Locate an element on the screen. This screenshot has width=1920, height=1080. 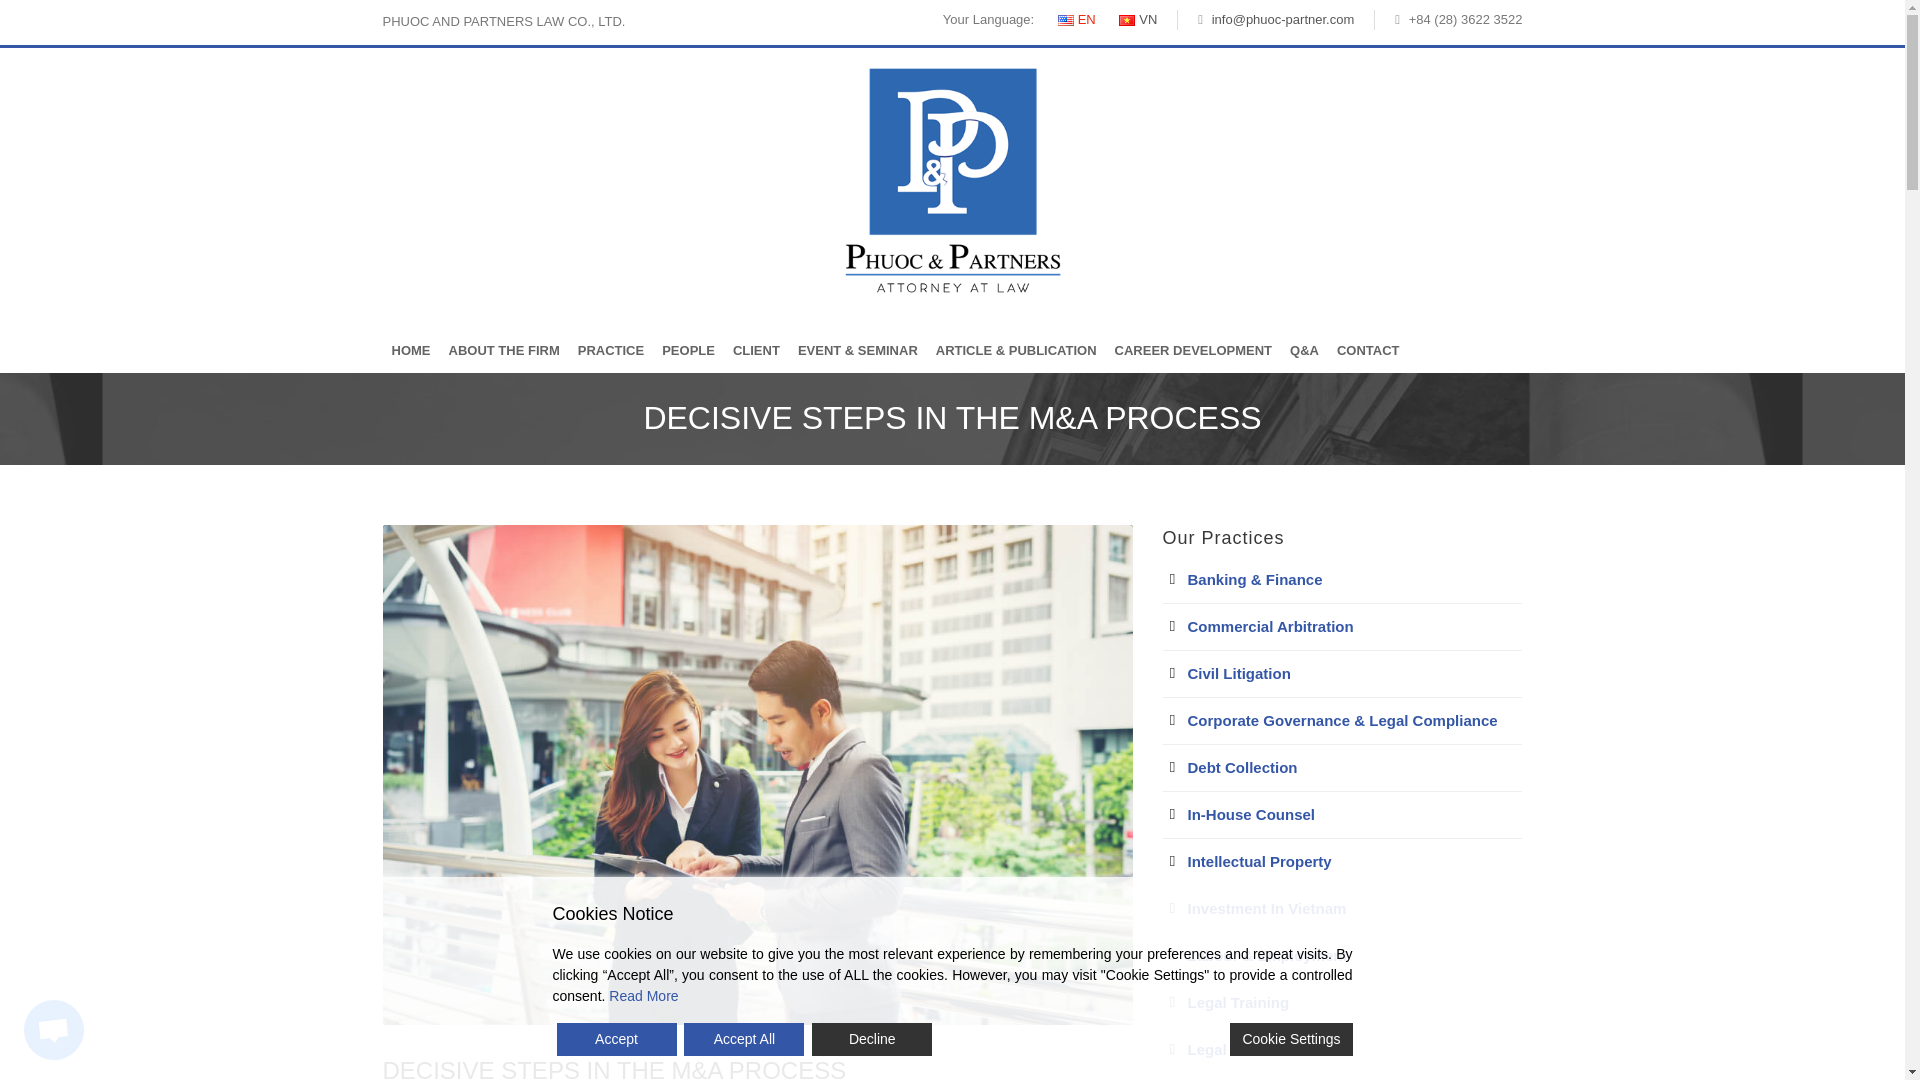
HOME is located at coordinates (410, 351).